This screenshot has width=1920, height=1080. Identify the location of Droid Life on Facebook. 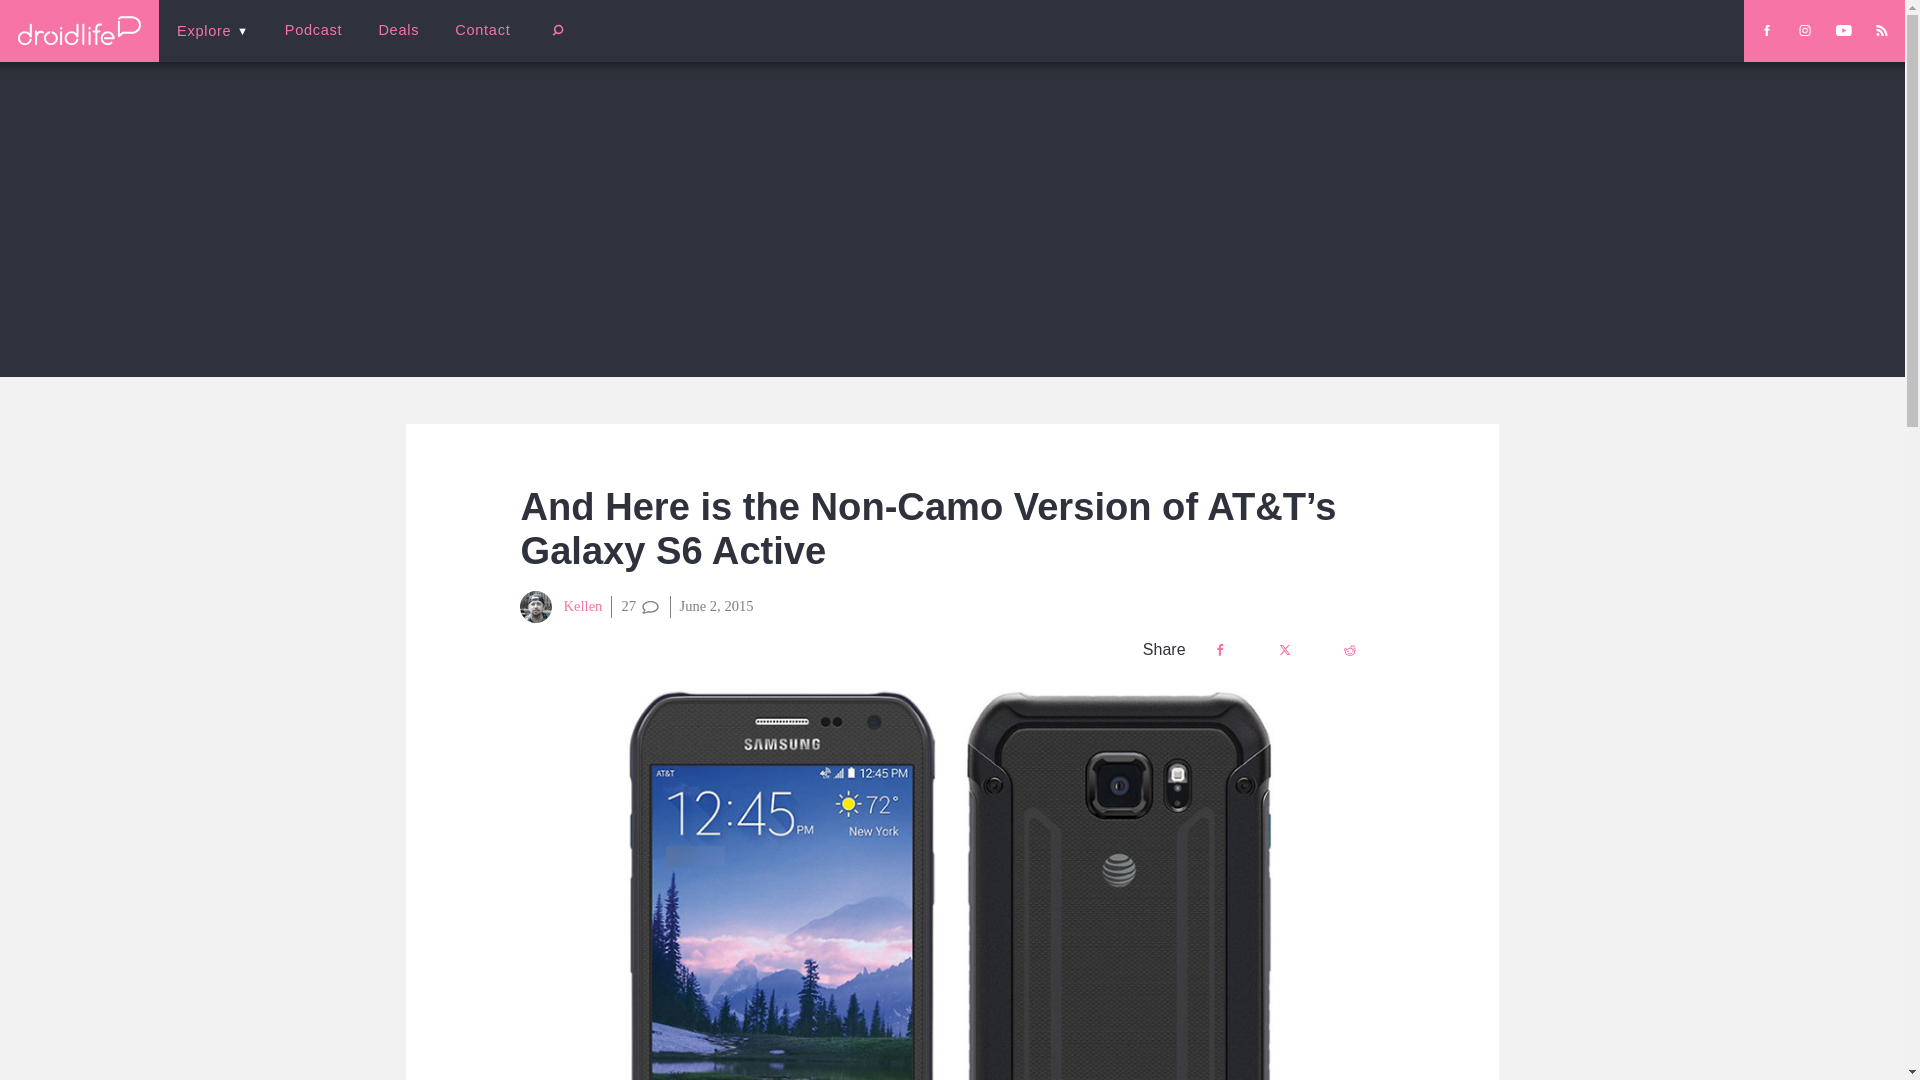
(1766, 30).